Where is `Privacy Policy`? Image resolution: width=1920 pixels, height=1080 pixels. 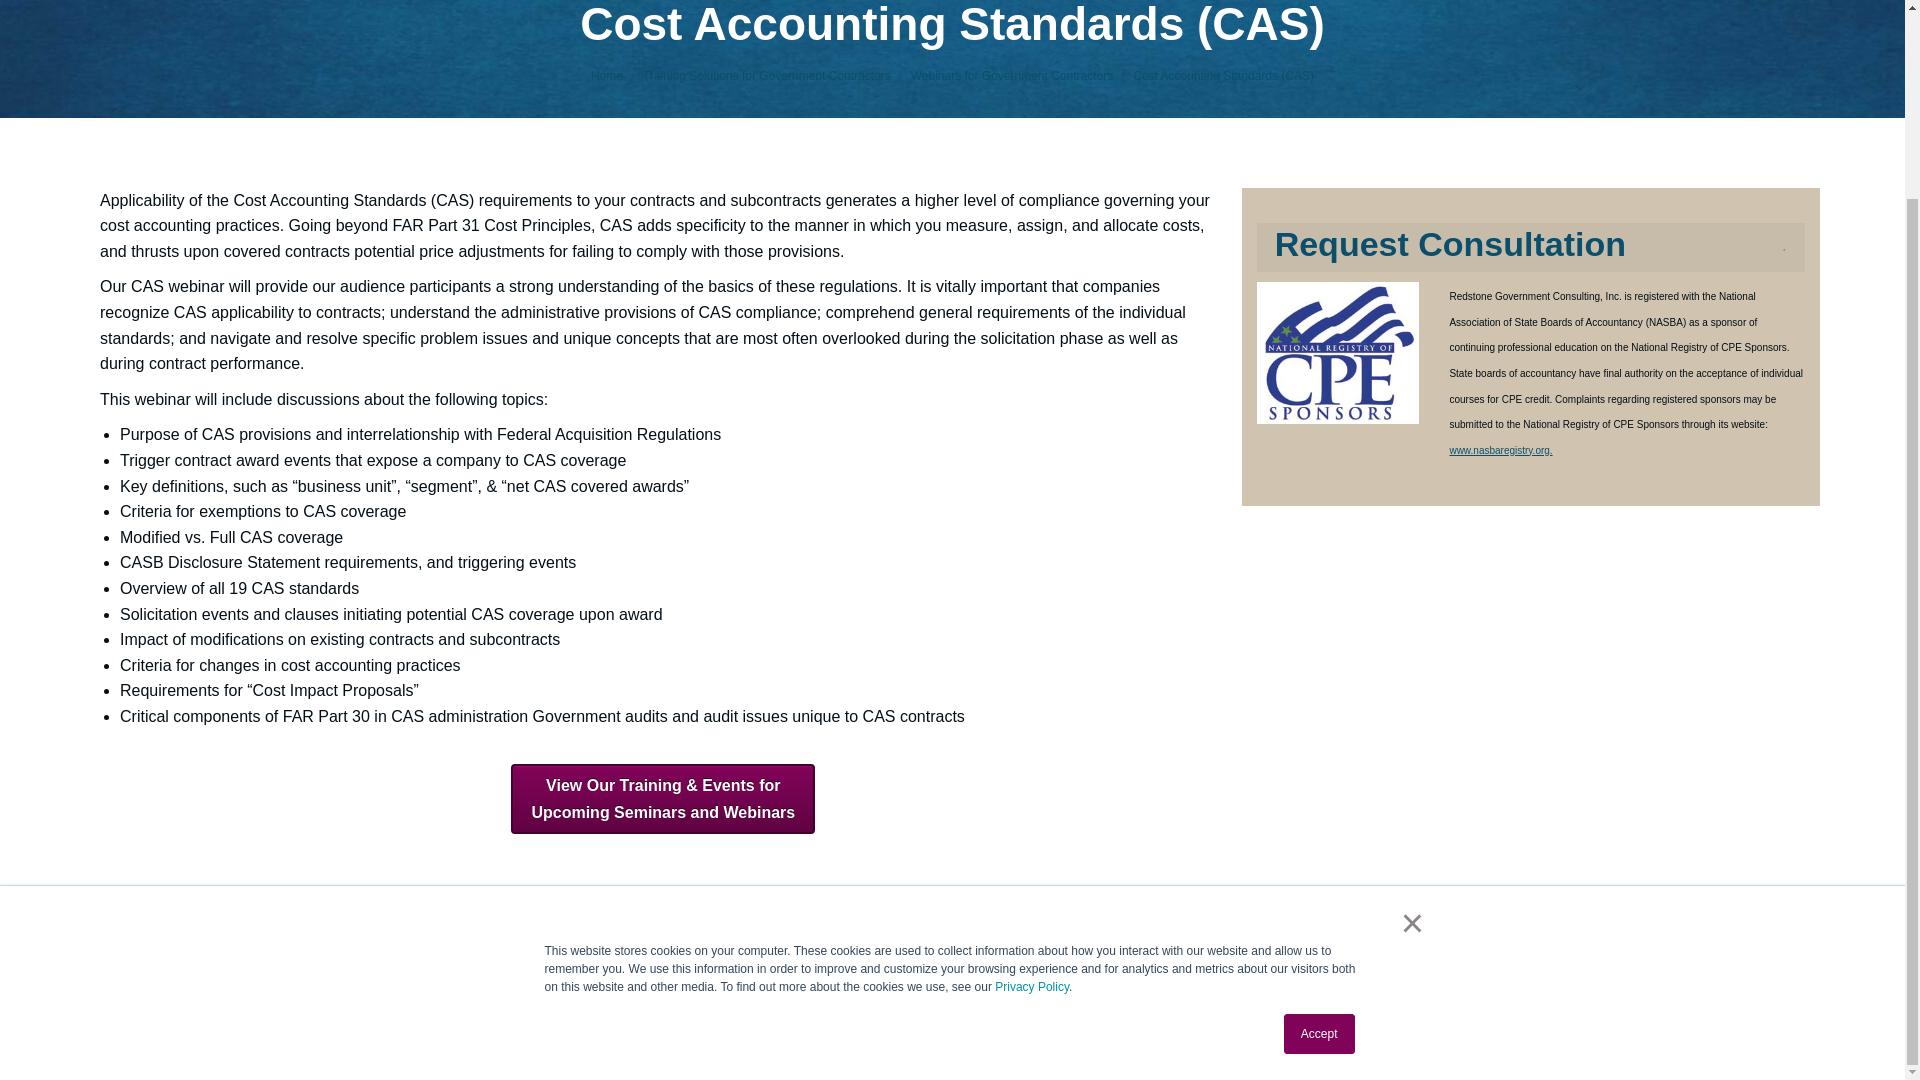
Privacy Policy is located at coordinates (1032, 757).